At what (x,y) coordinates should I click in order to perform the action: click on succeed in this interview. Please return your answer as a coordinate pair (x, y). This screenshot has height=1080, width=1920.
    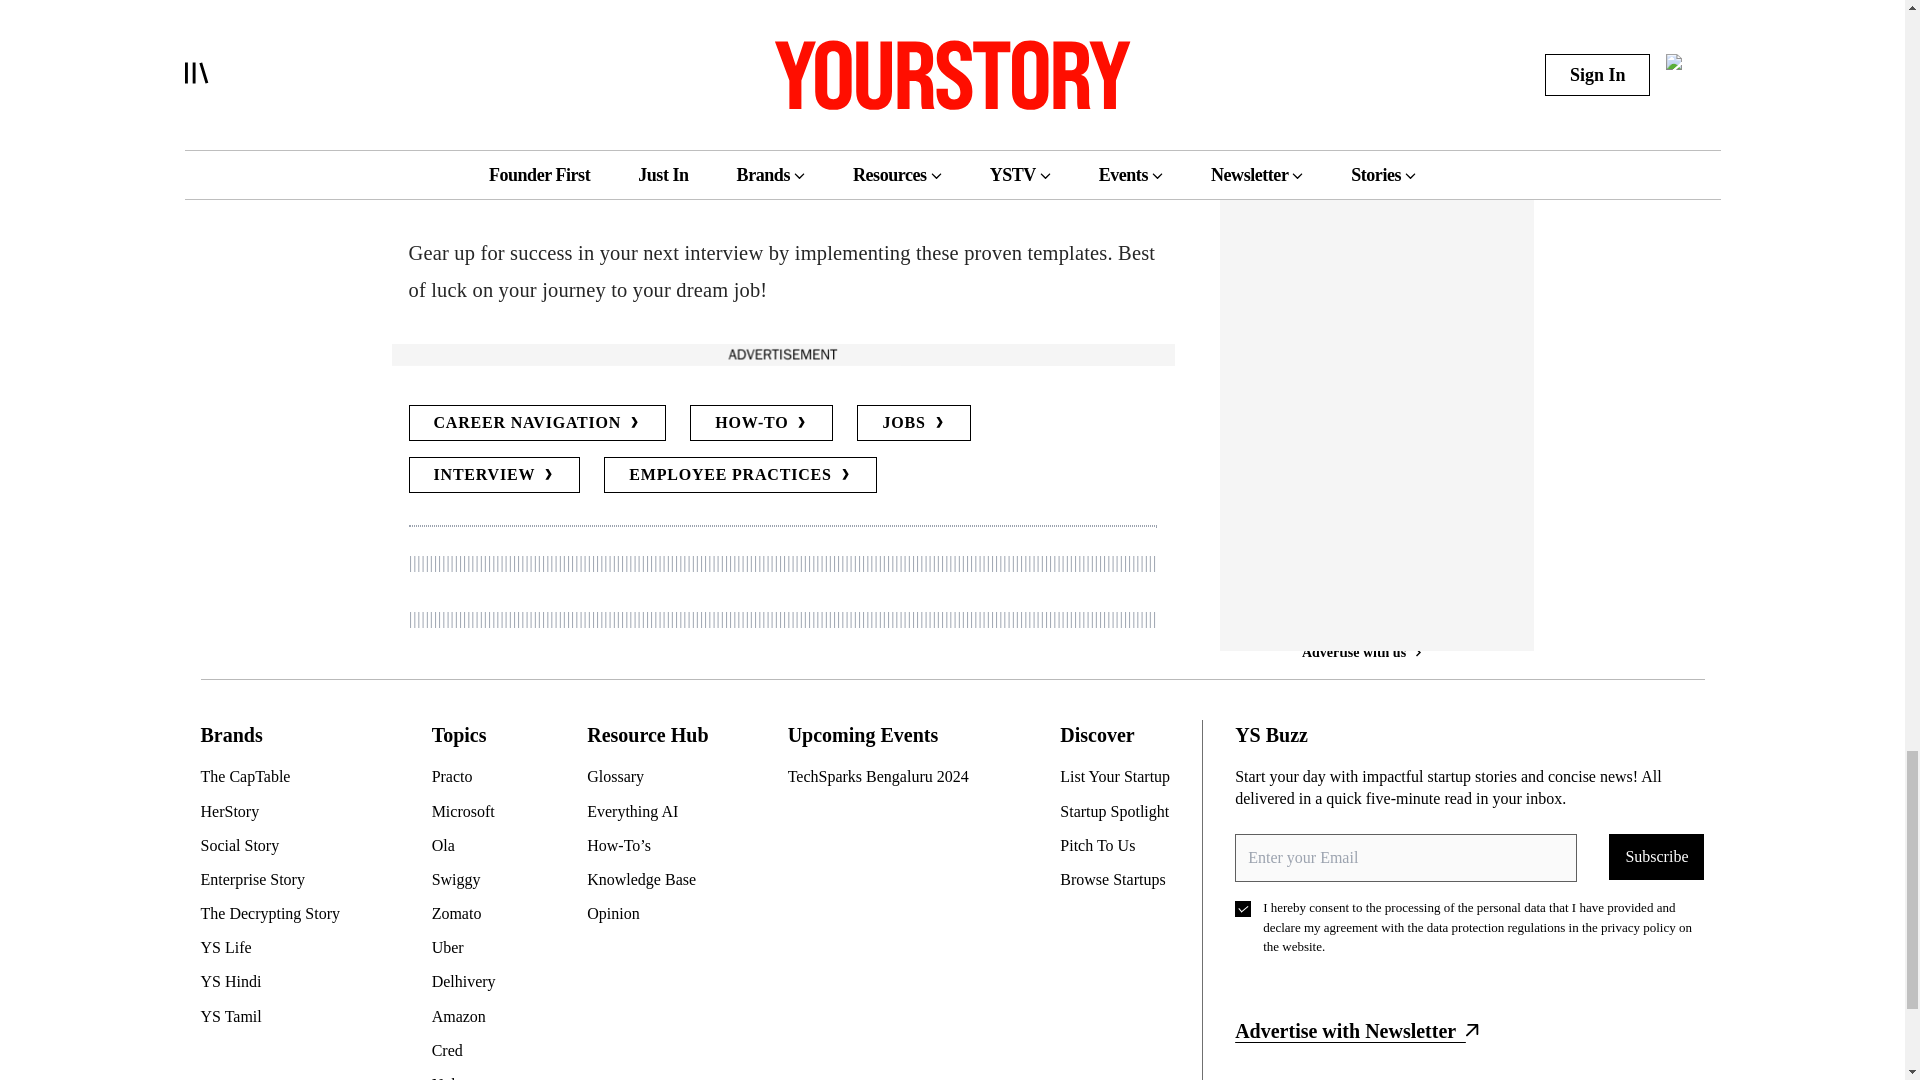
    Looking at the image, I should click on (544, 74).